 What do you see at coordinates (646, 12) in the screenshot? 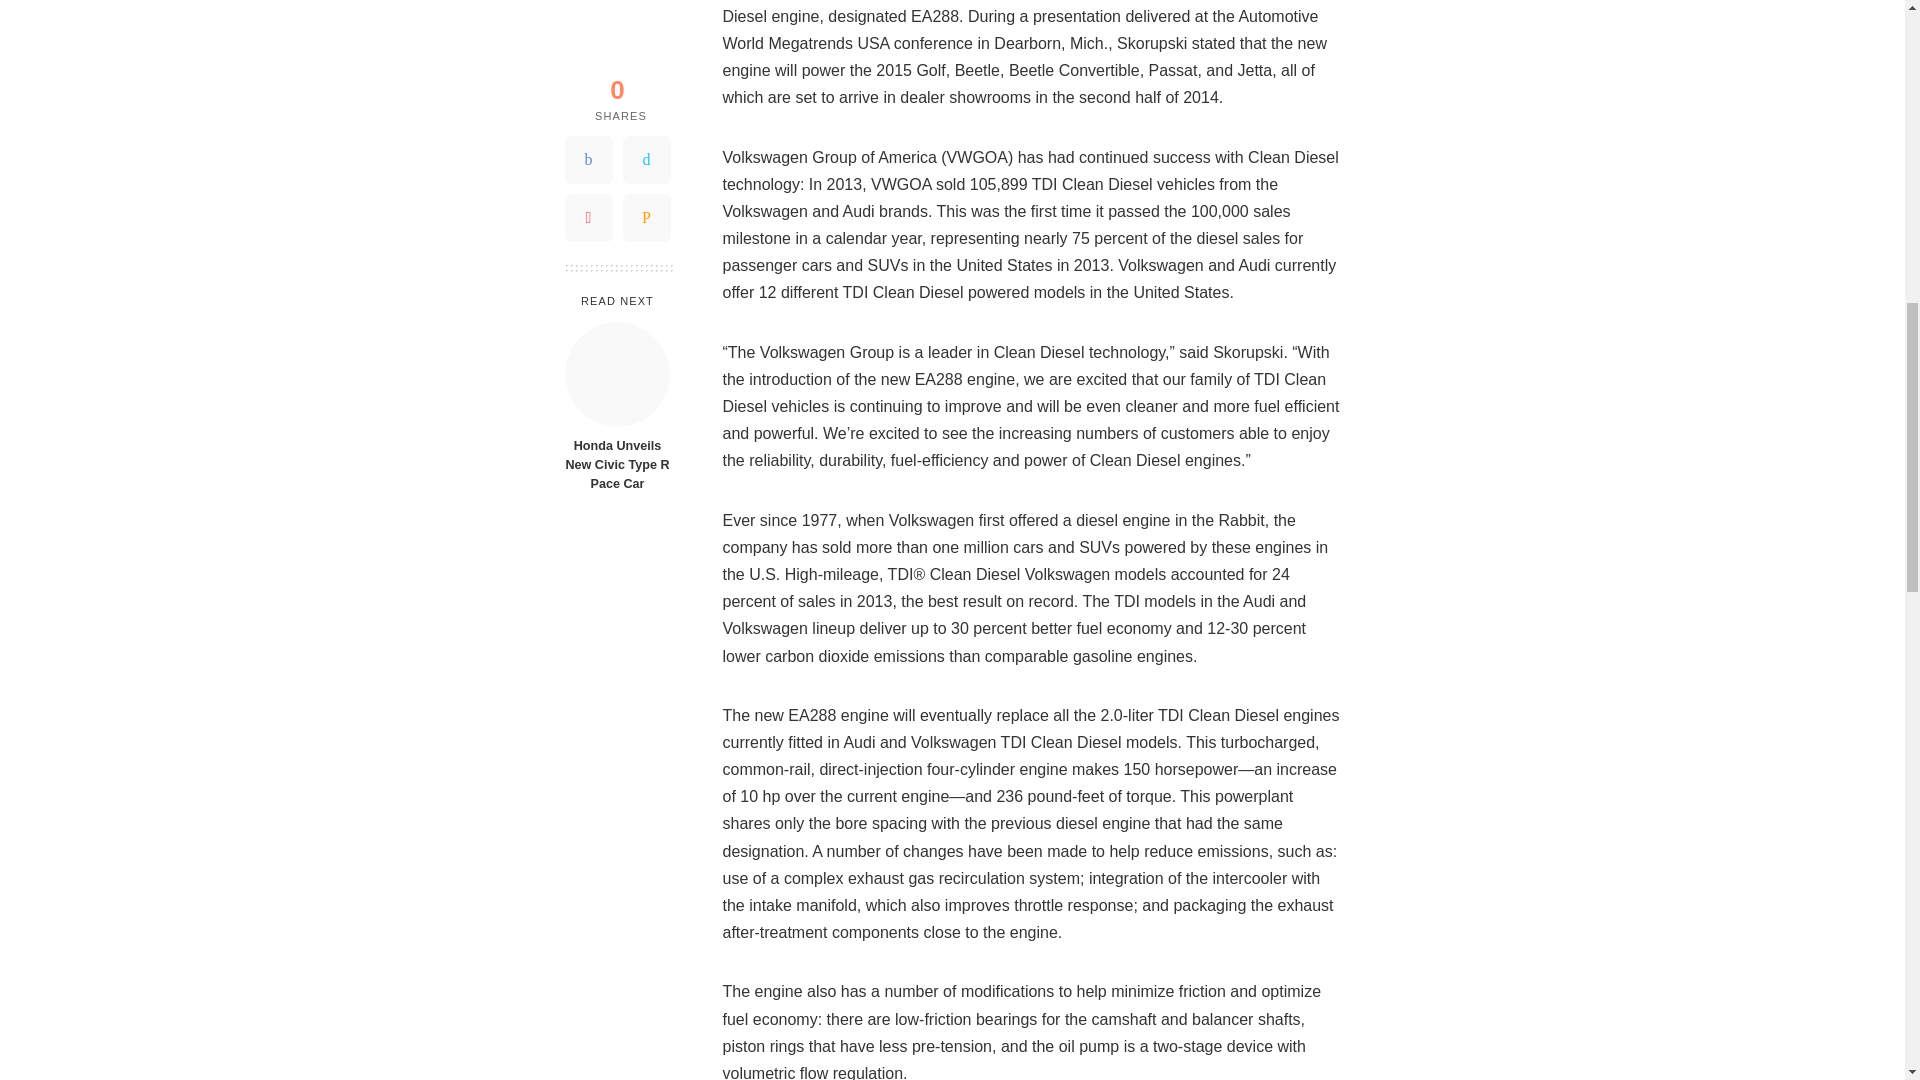
I see `Twitter` at bounding box center [646, 12].